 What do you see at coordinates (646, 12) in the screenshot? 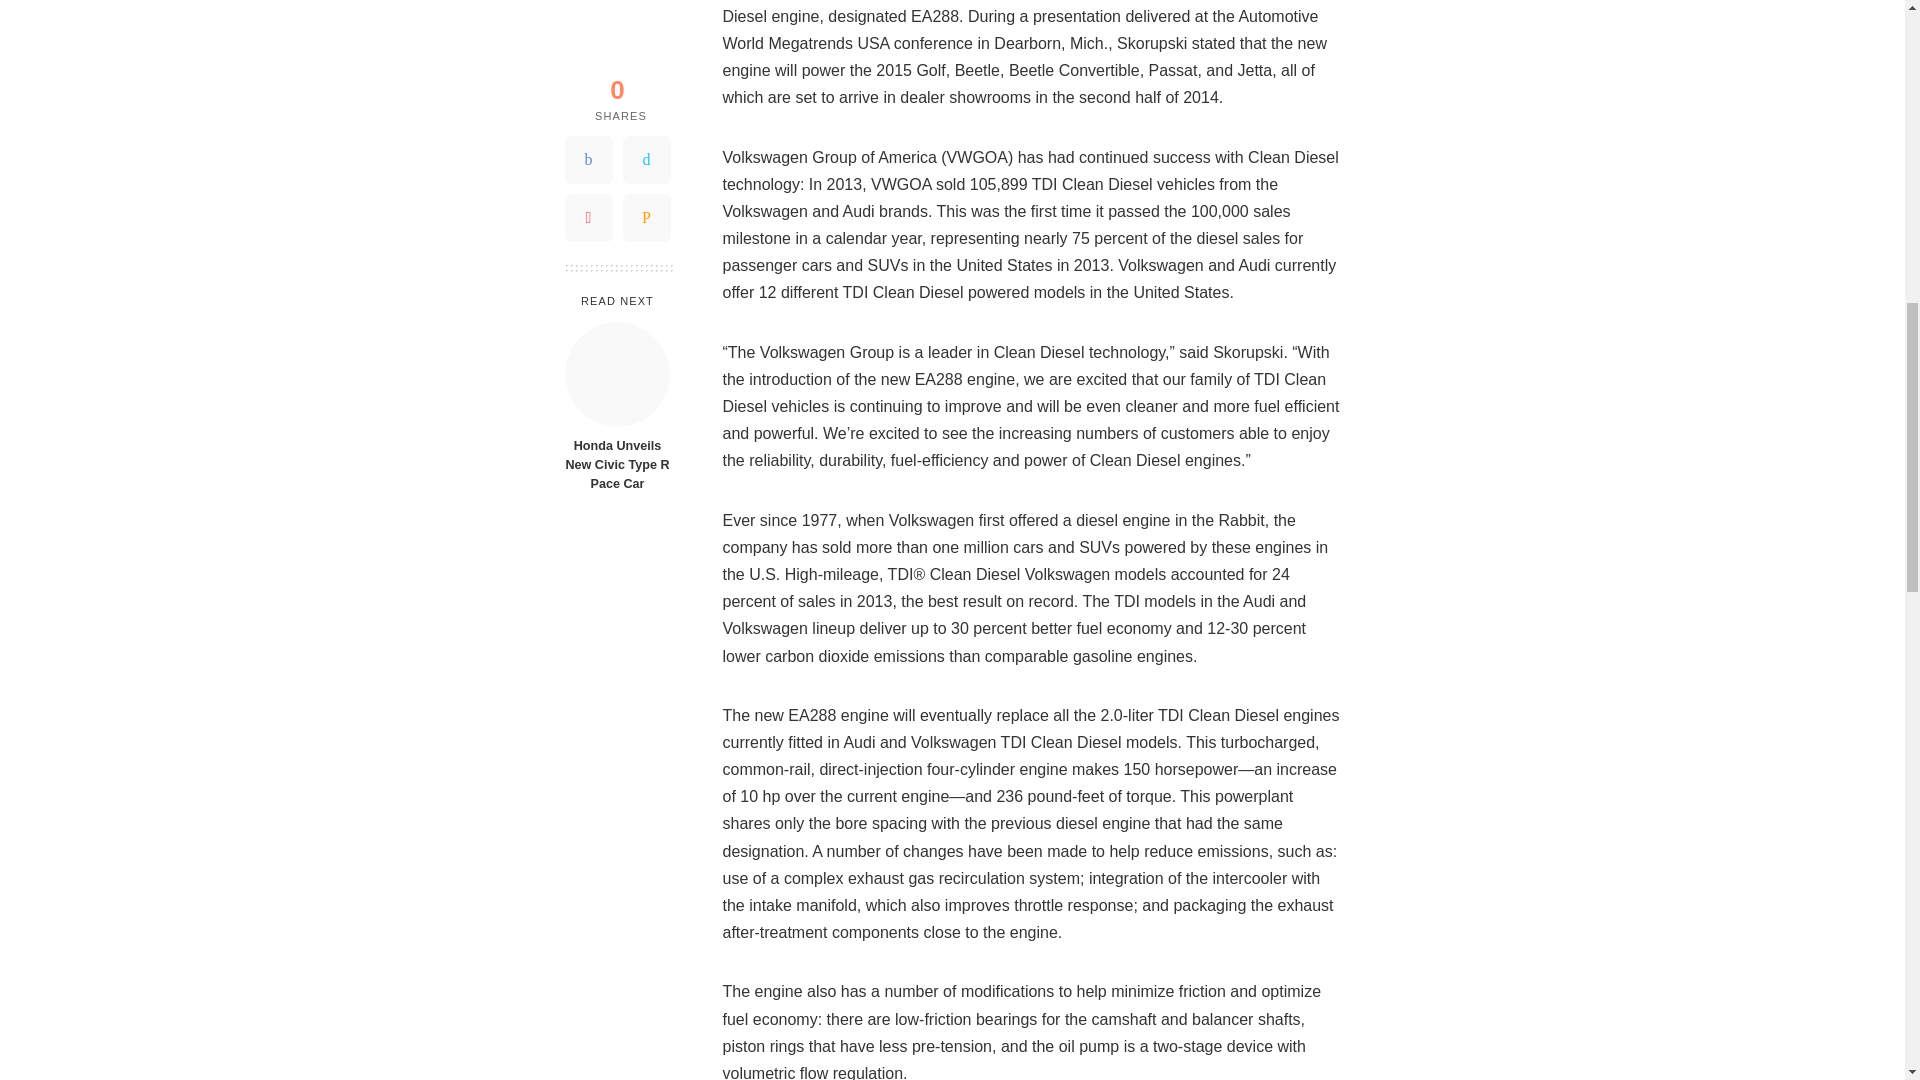
I see `Twitter` at bounding box center [646, 12].